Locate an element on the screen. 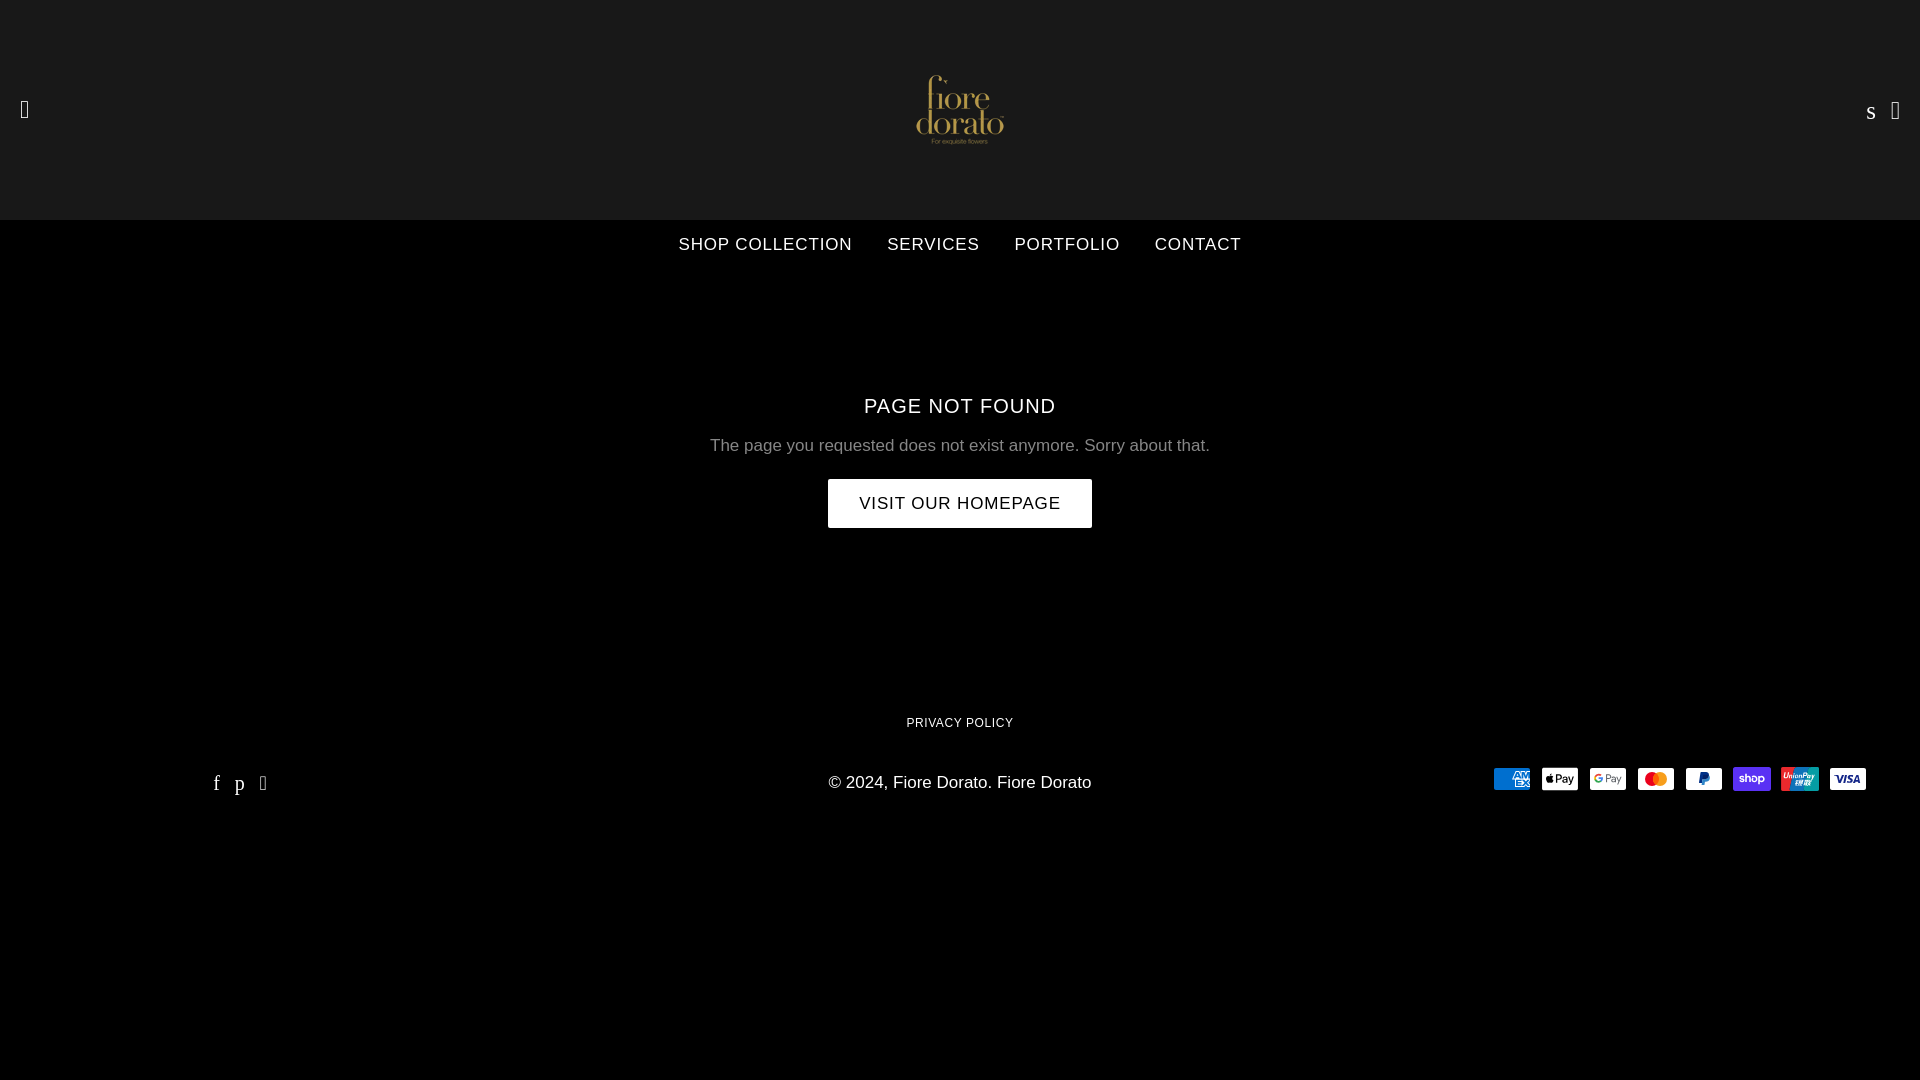  Mastercard is located at coordinates (1656, 778).